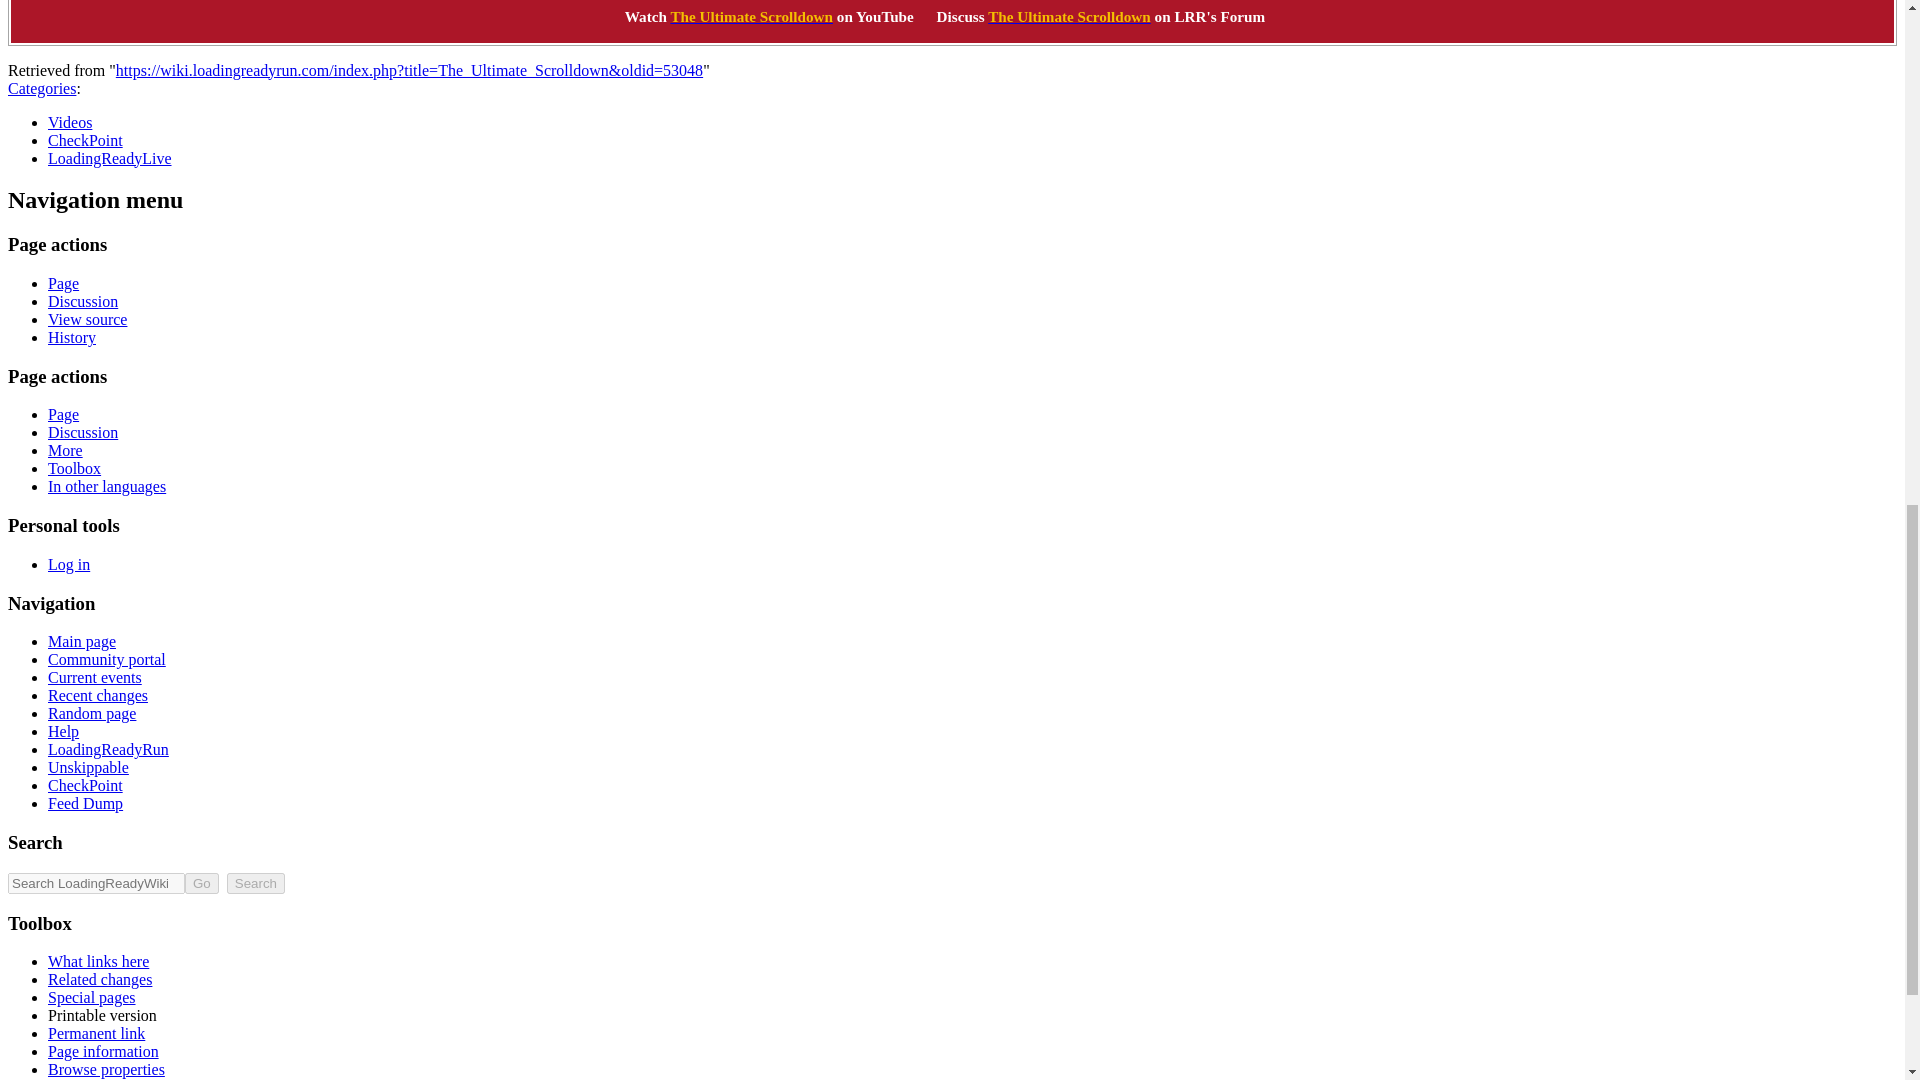 This screenshot has height=1080, width=1920. I want to click on The Ultimate Scrolldown, so click(752, 16).